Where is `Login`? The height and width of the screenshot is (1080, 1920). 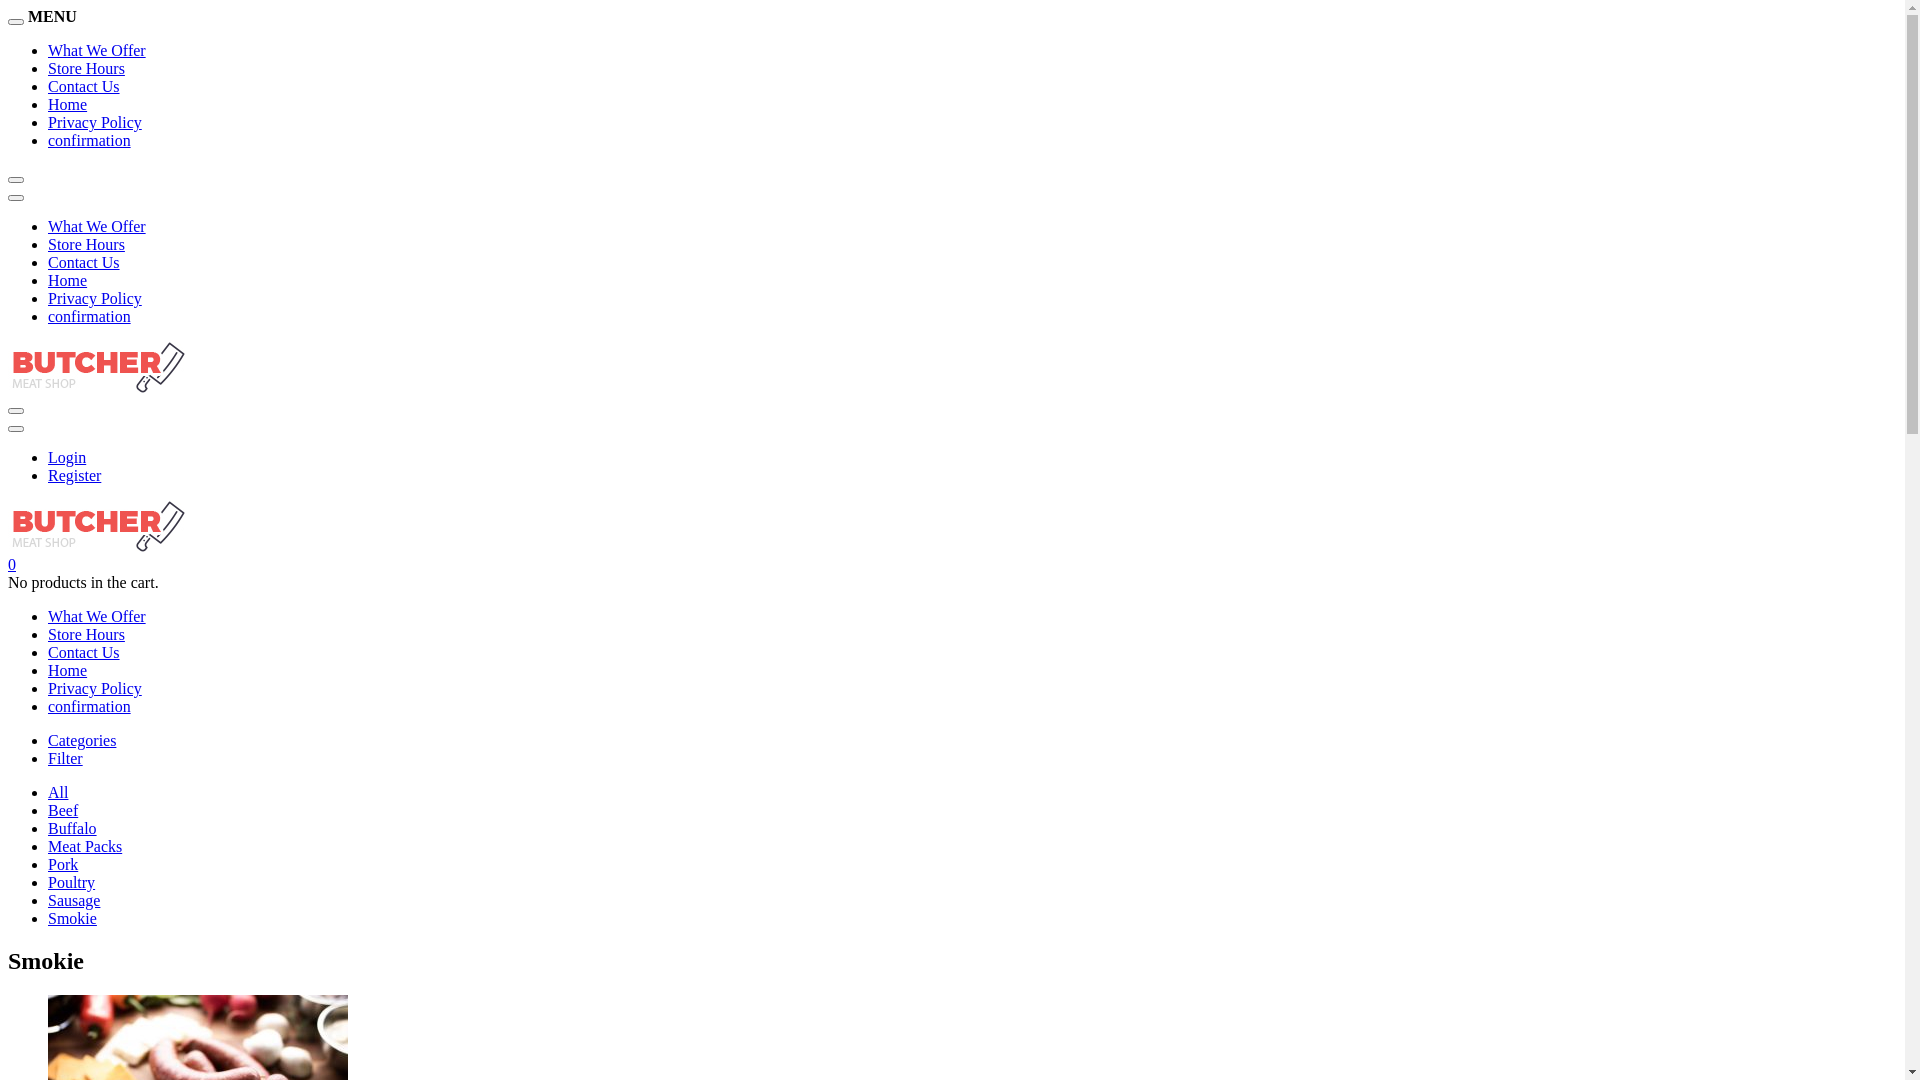
Login is located at coordinates (67, 458).